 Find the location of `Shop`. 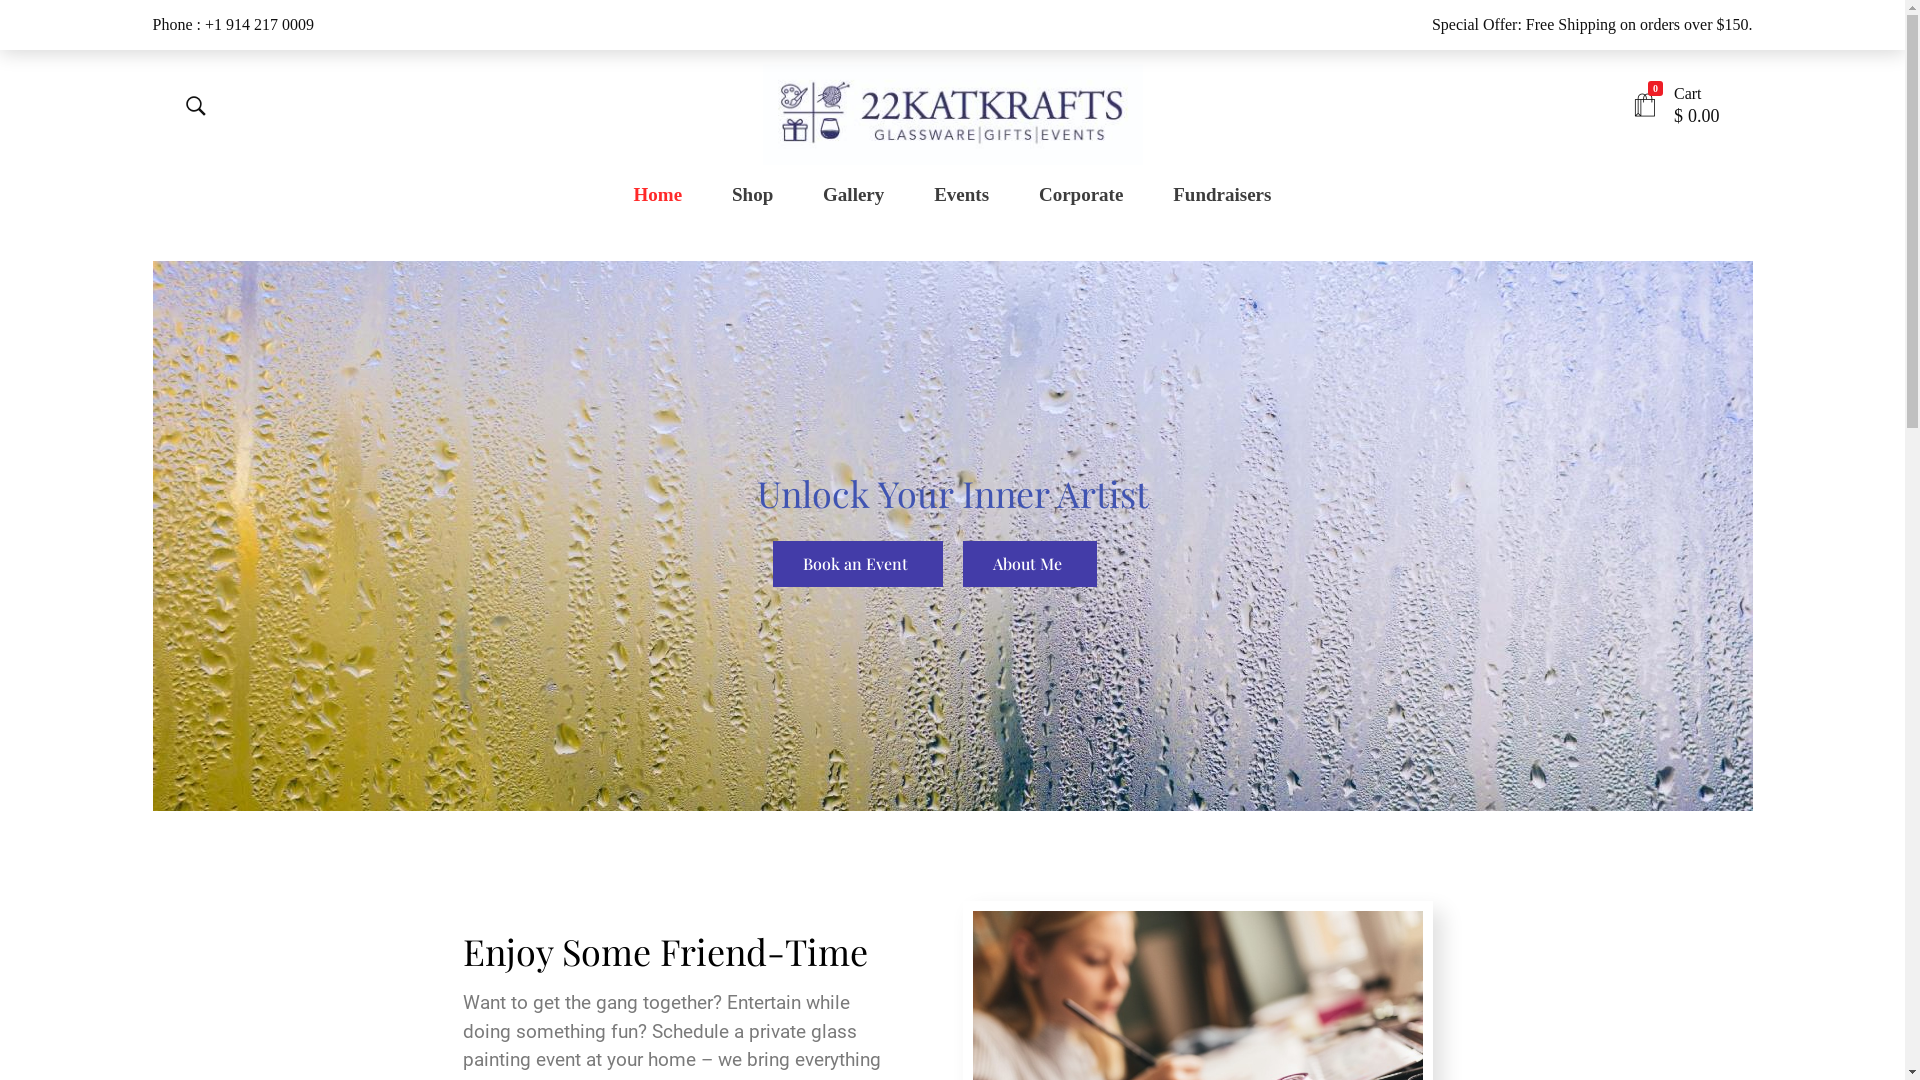

Shop is located at coordinates (752, 195).